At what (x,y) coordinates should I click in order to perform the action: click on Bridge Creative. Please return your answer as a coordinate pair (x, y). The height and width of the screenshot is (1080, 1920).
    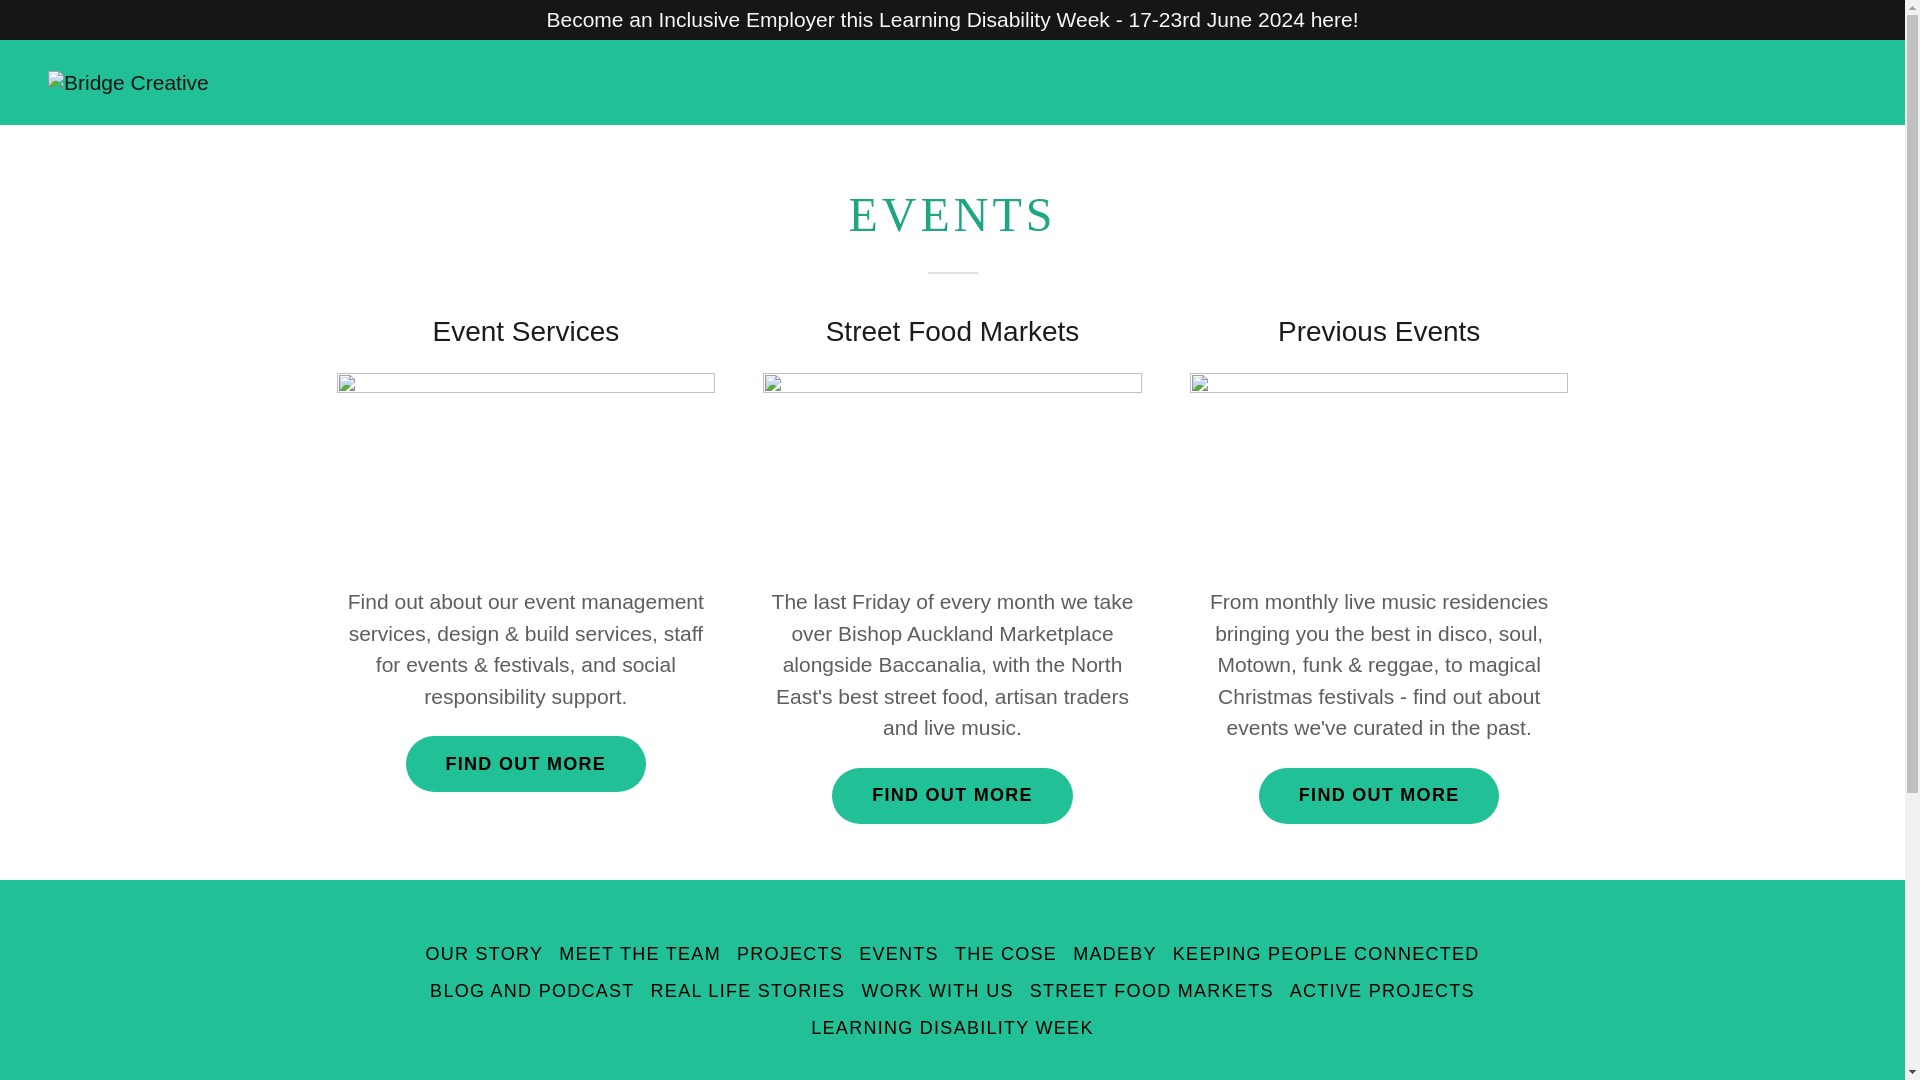
    Looking at the image, I should click on (128, 80).